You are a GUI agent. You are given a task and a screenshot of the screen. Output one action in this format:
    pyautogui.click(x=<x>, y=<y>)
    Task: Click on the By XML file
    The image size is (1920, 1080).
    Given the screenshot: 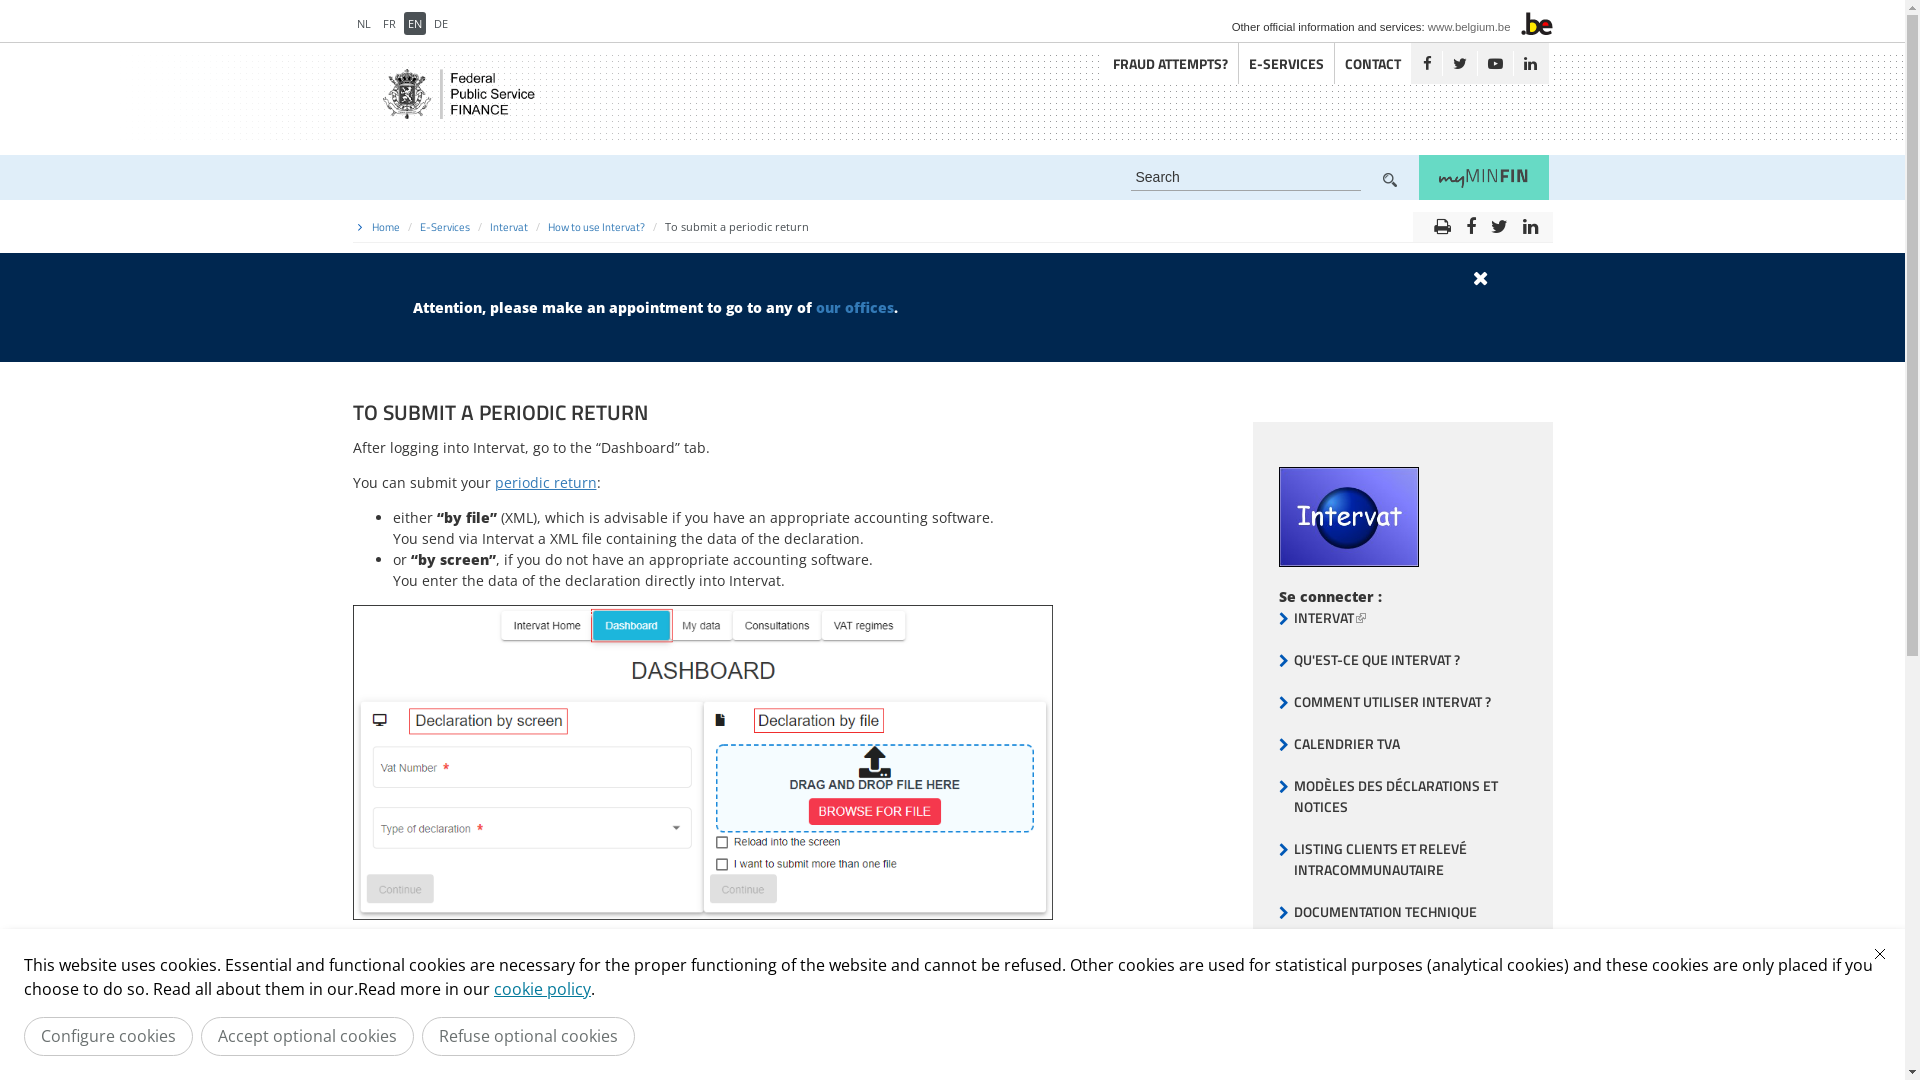 What is the action you would take?
    pyautogui.click(x=794, y=994)
    